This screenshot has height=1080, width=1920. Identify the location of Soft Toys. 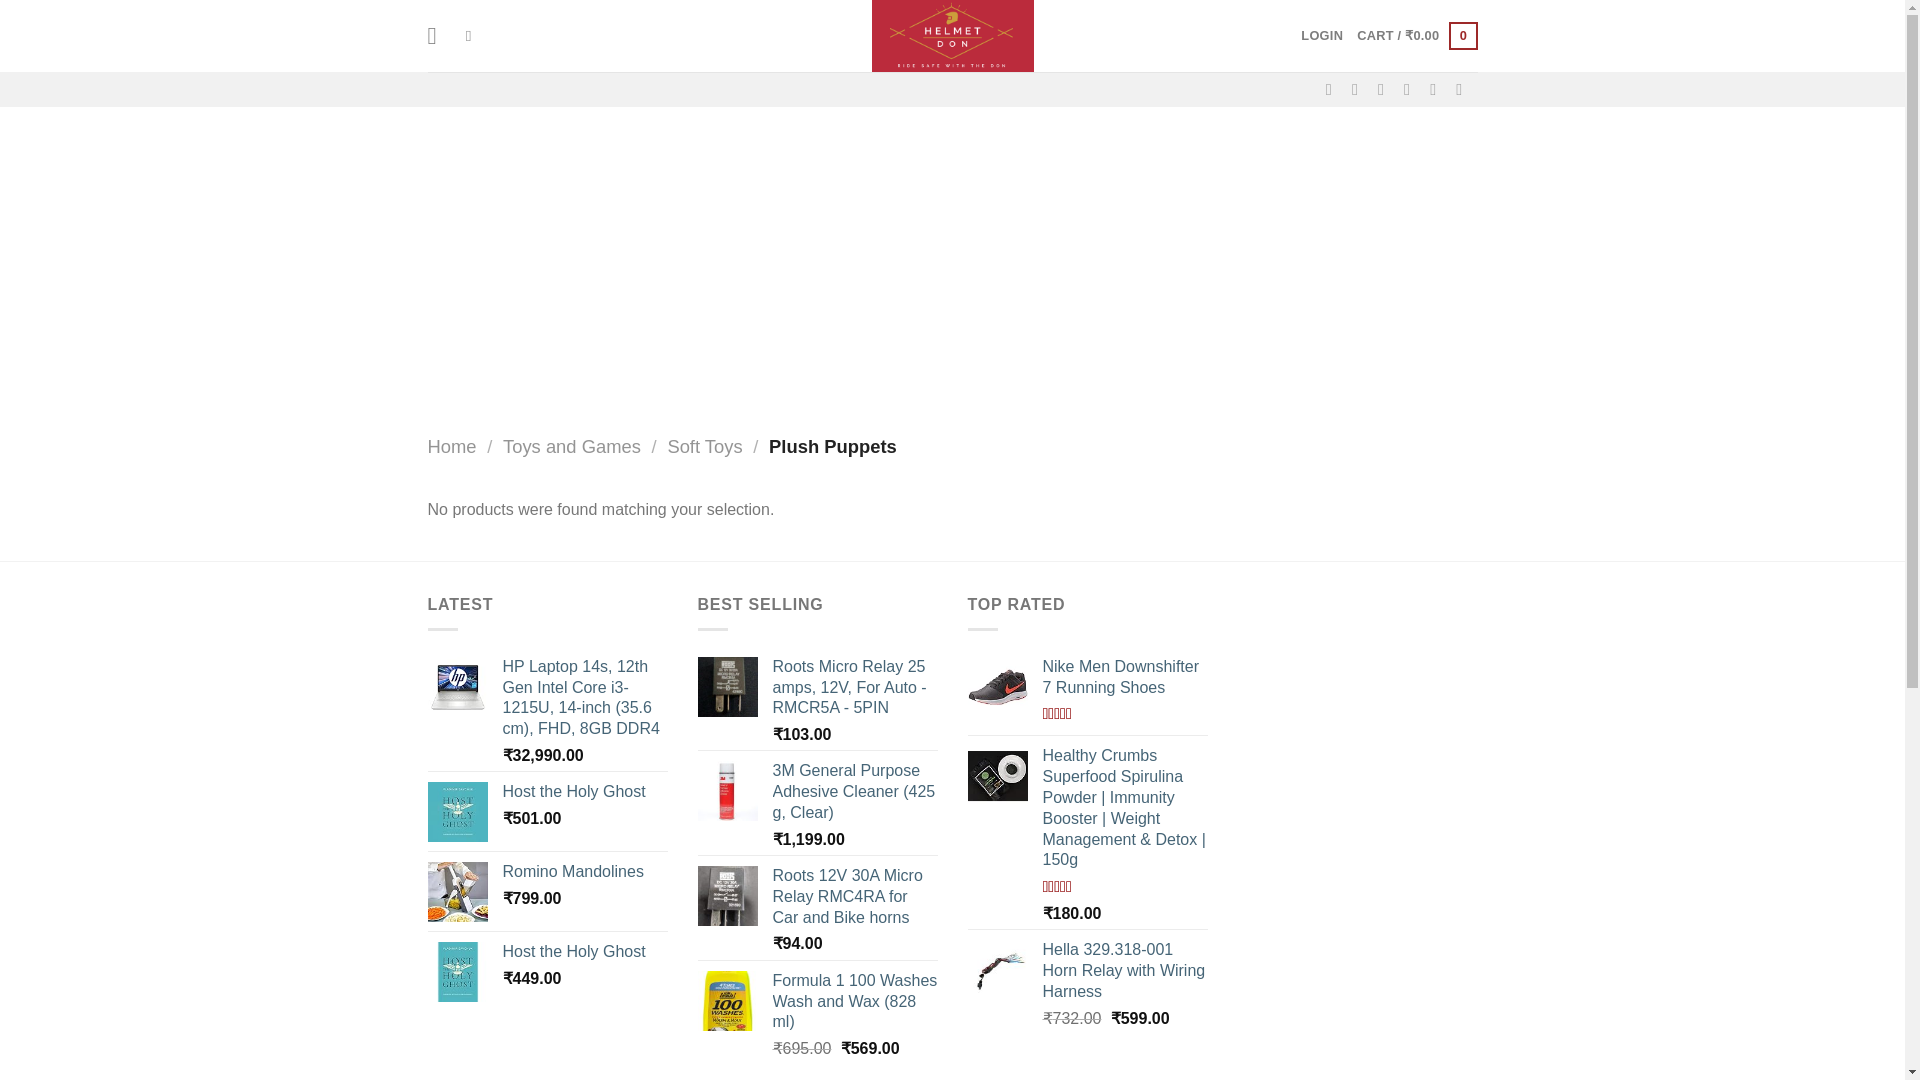
(704, 446).